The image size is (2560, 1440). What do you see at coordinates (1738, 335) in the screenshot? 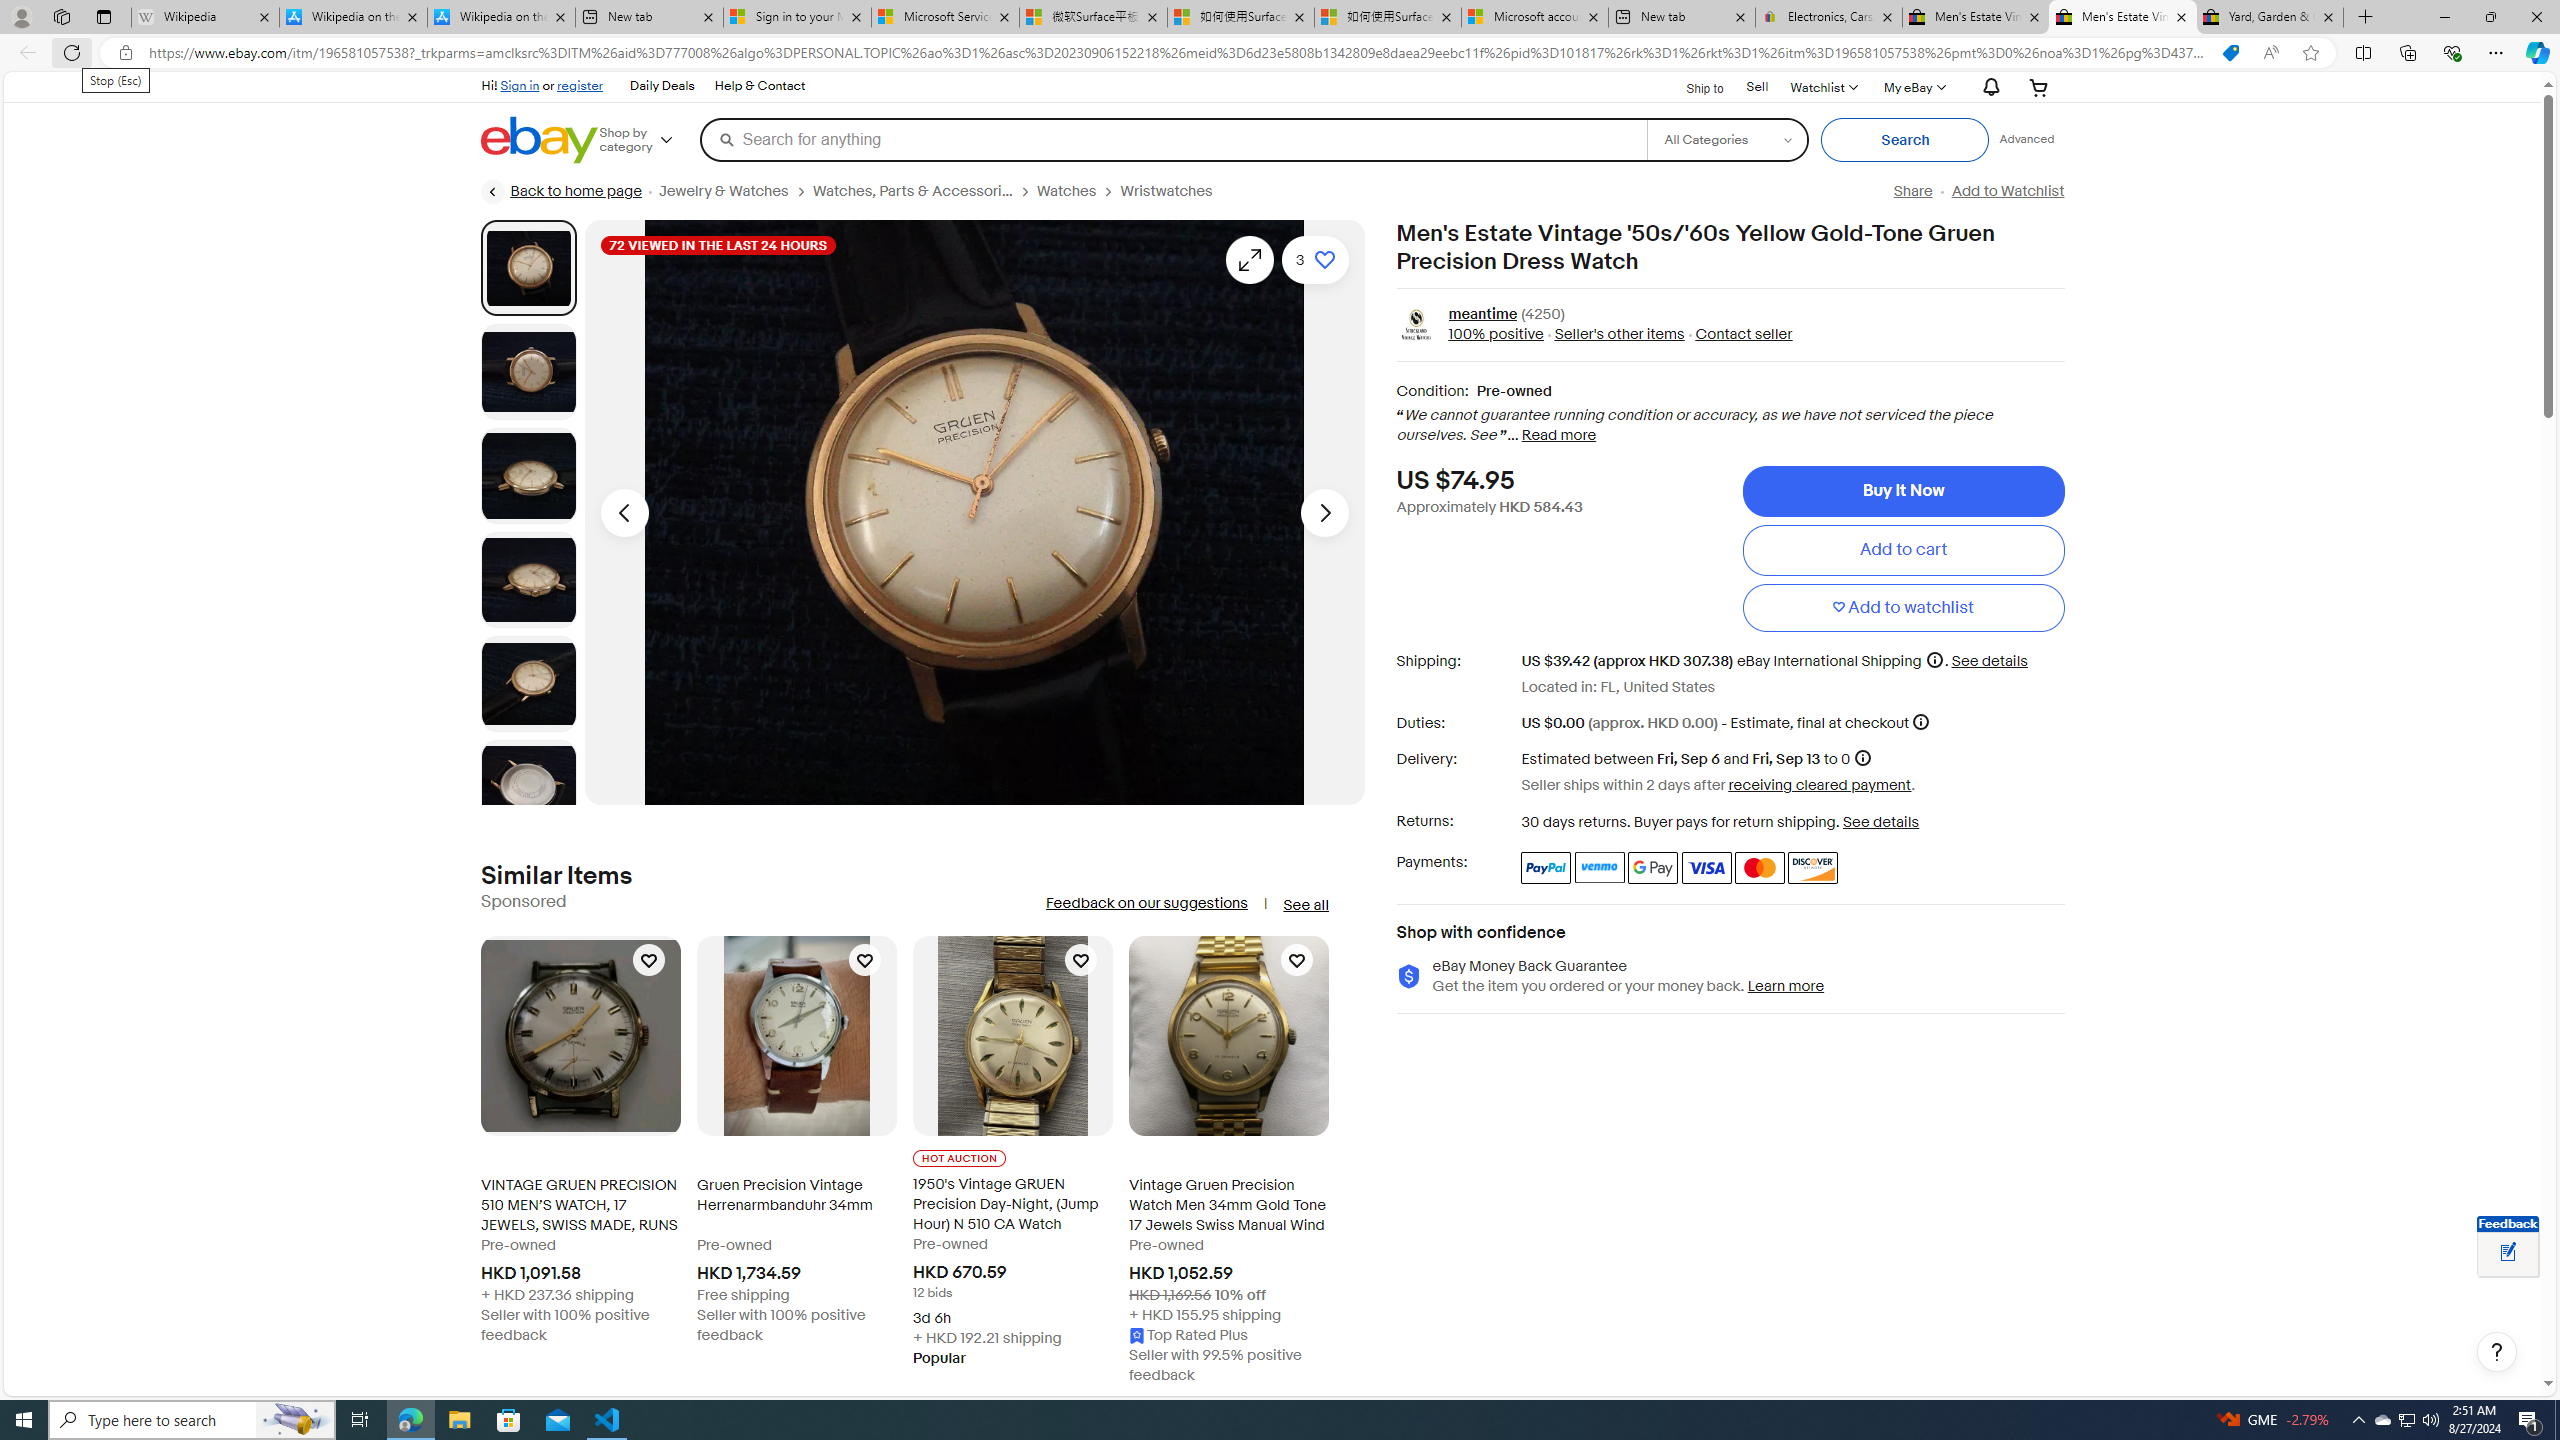
I see `  Contact seller` at bounding box center [1738, 335].